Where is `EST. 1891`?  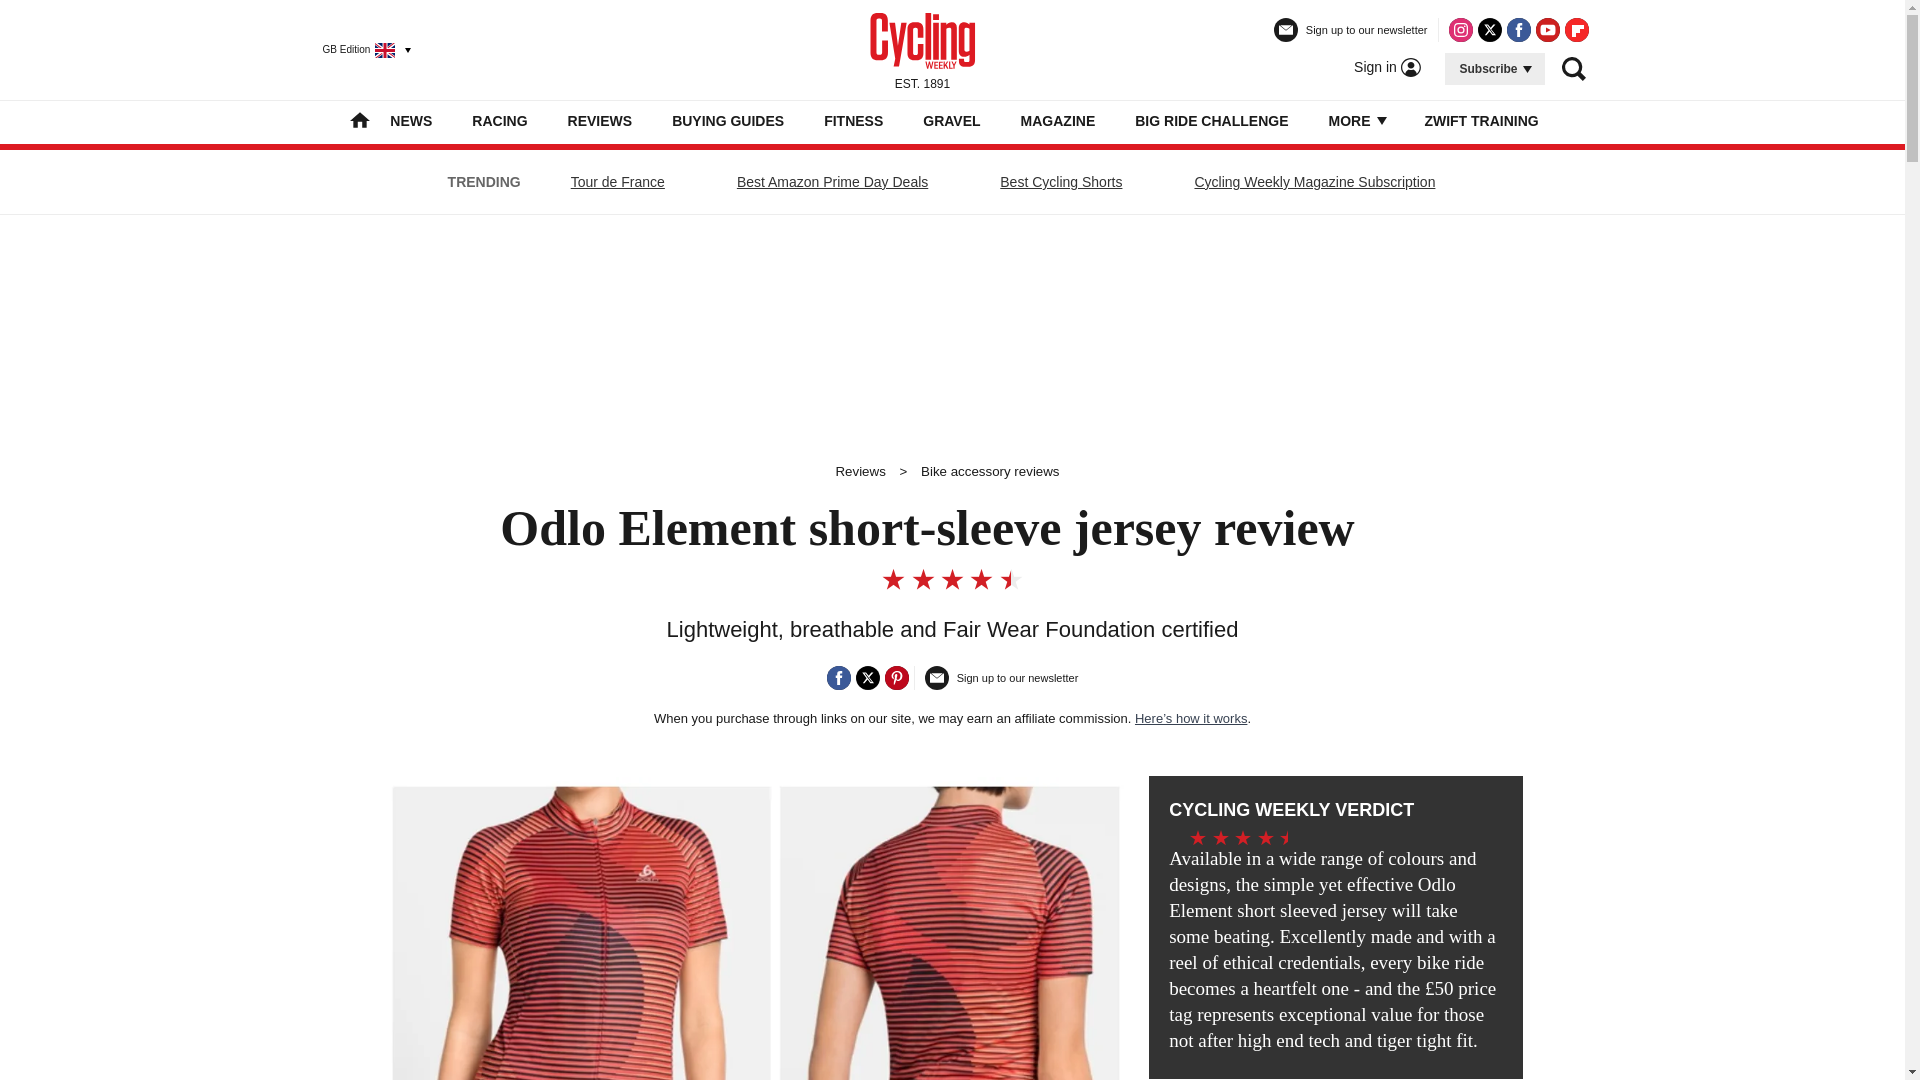 EST. 1891 is located at coordinates (922, 49).